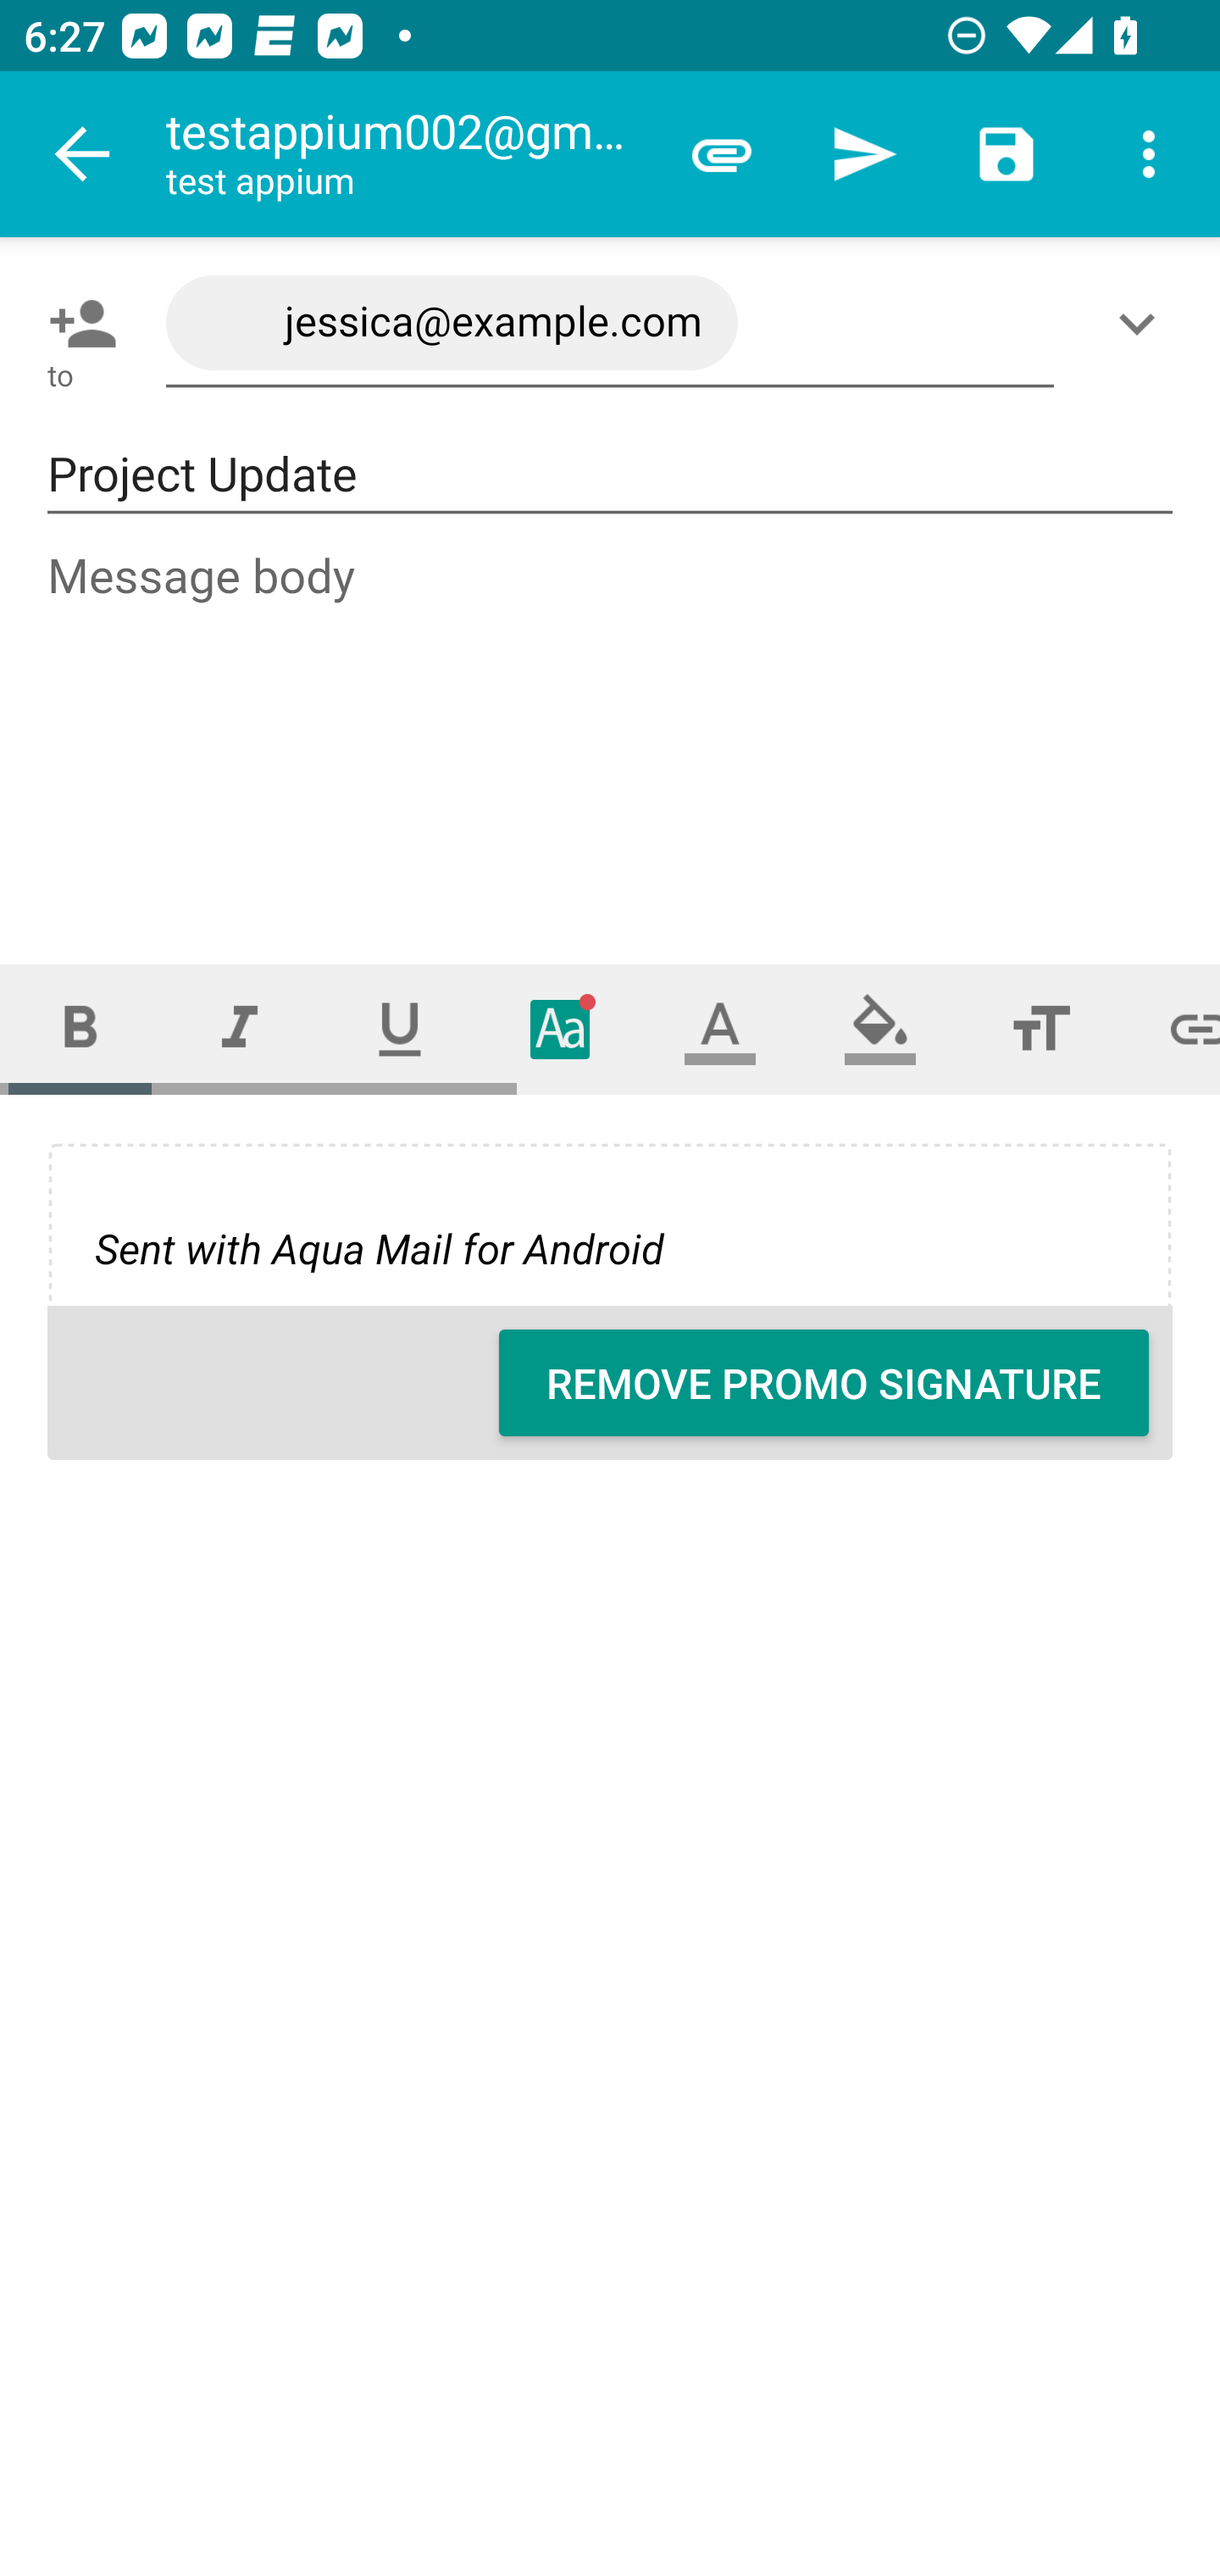 This screenshot has height=2576, width=1220. Describe the element at coordinates (83, 154) in the screenshot. I see `Navigate up` at that location.